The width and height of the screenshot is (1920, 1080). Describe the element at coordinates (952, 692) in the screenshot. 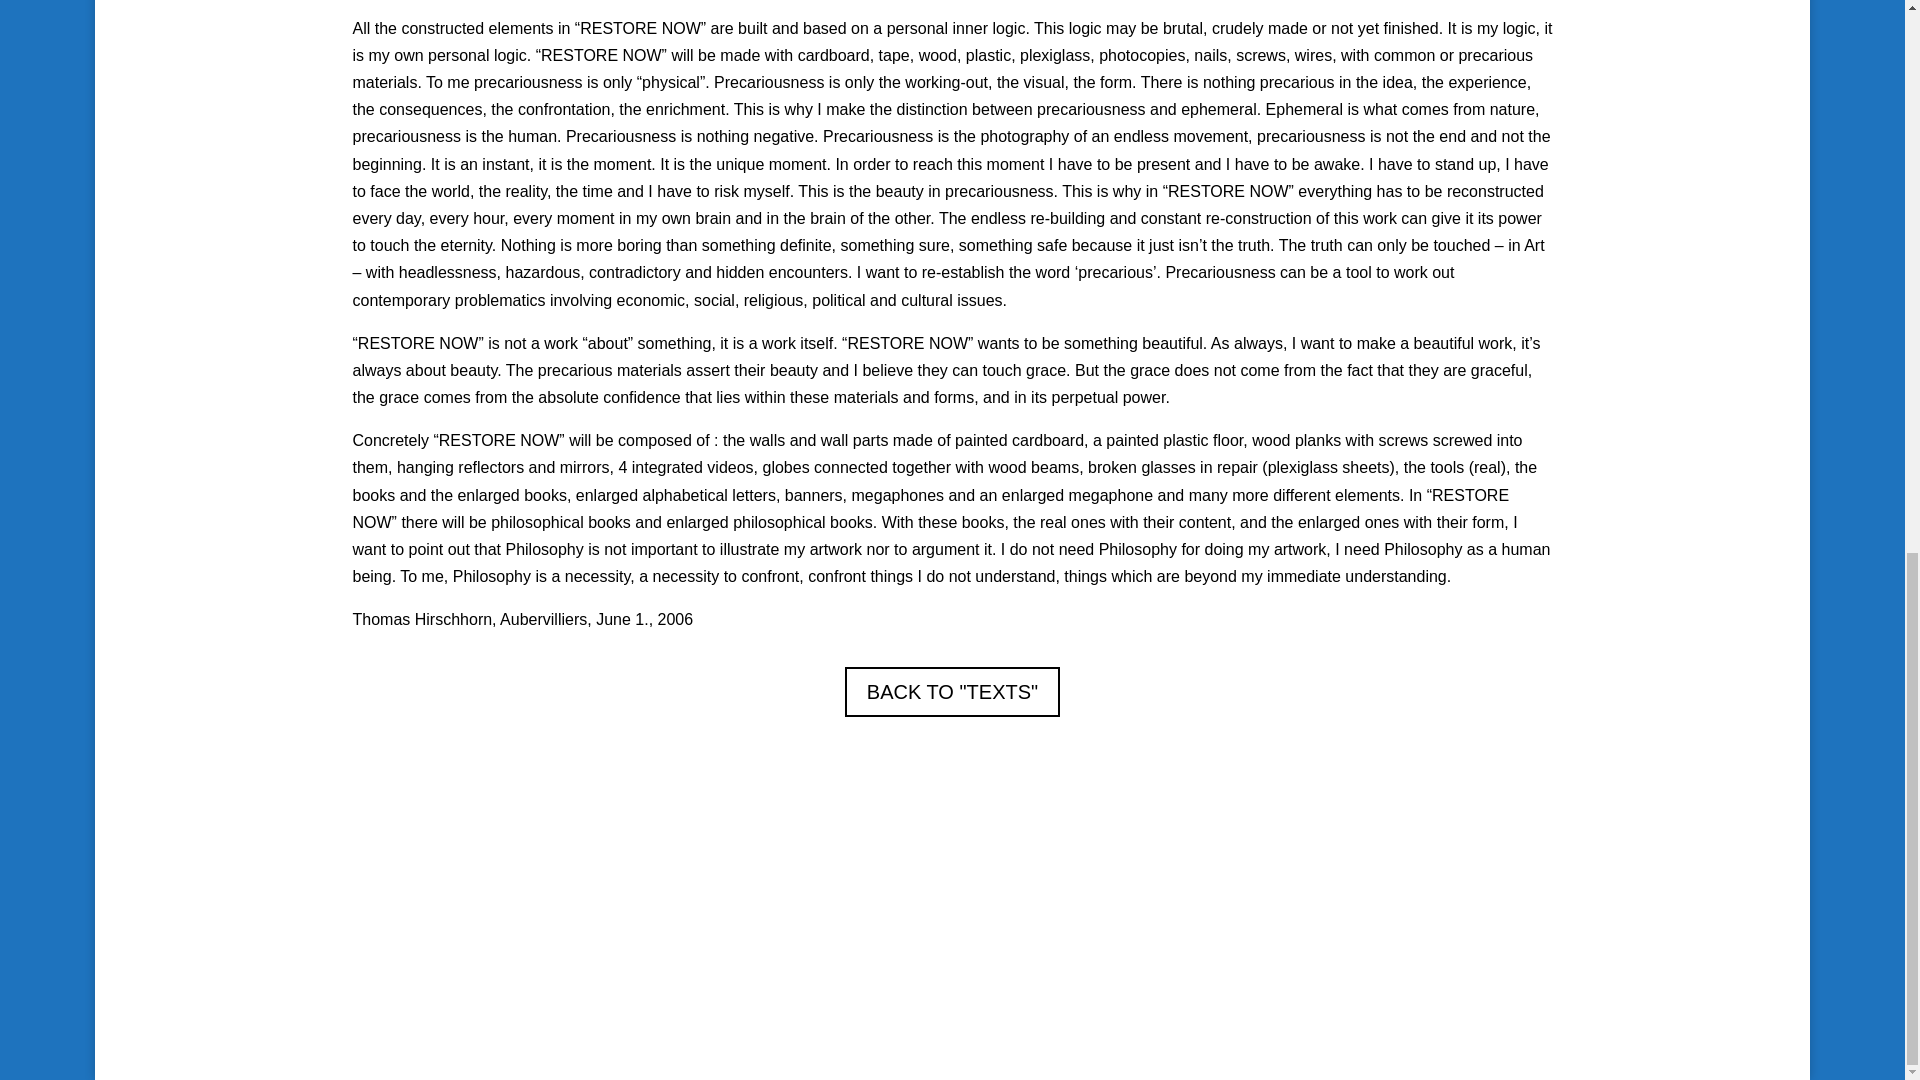

I see `BACK TO "TEXTS"` at that location.